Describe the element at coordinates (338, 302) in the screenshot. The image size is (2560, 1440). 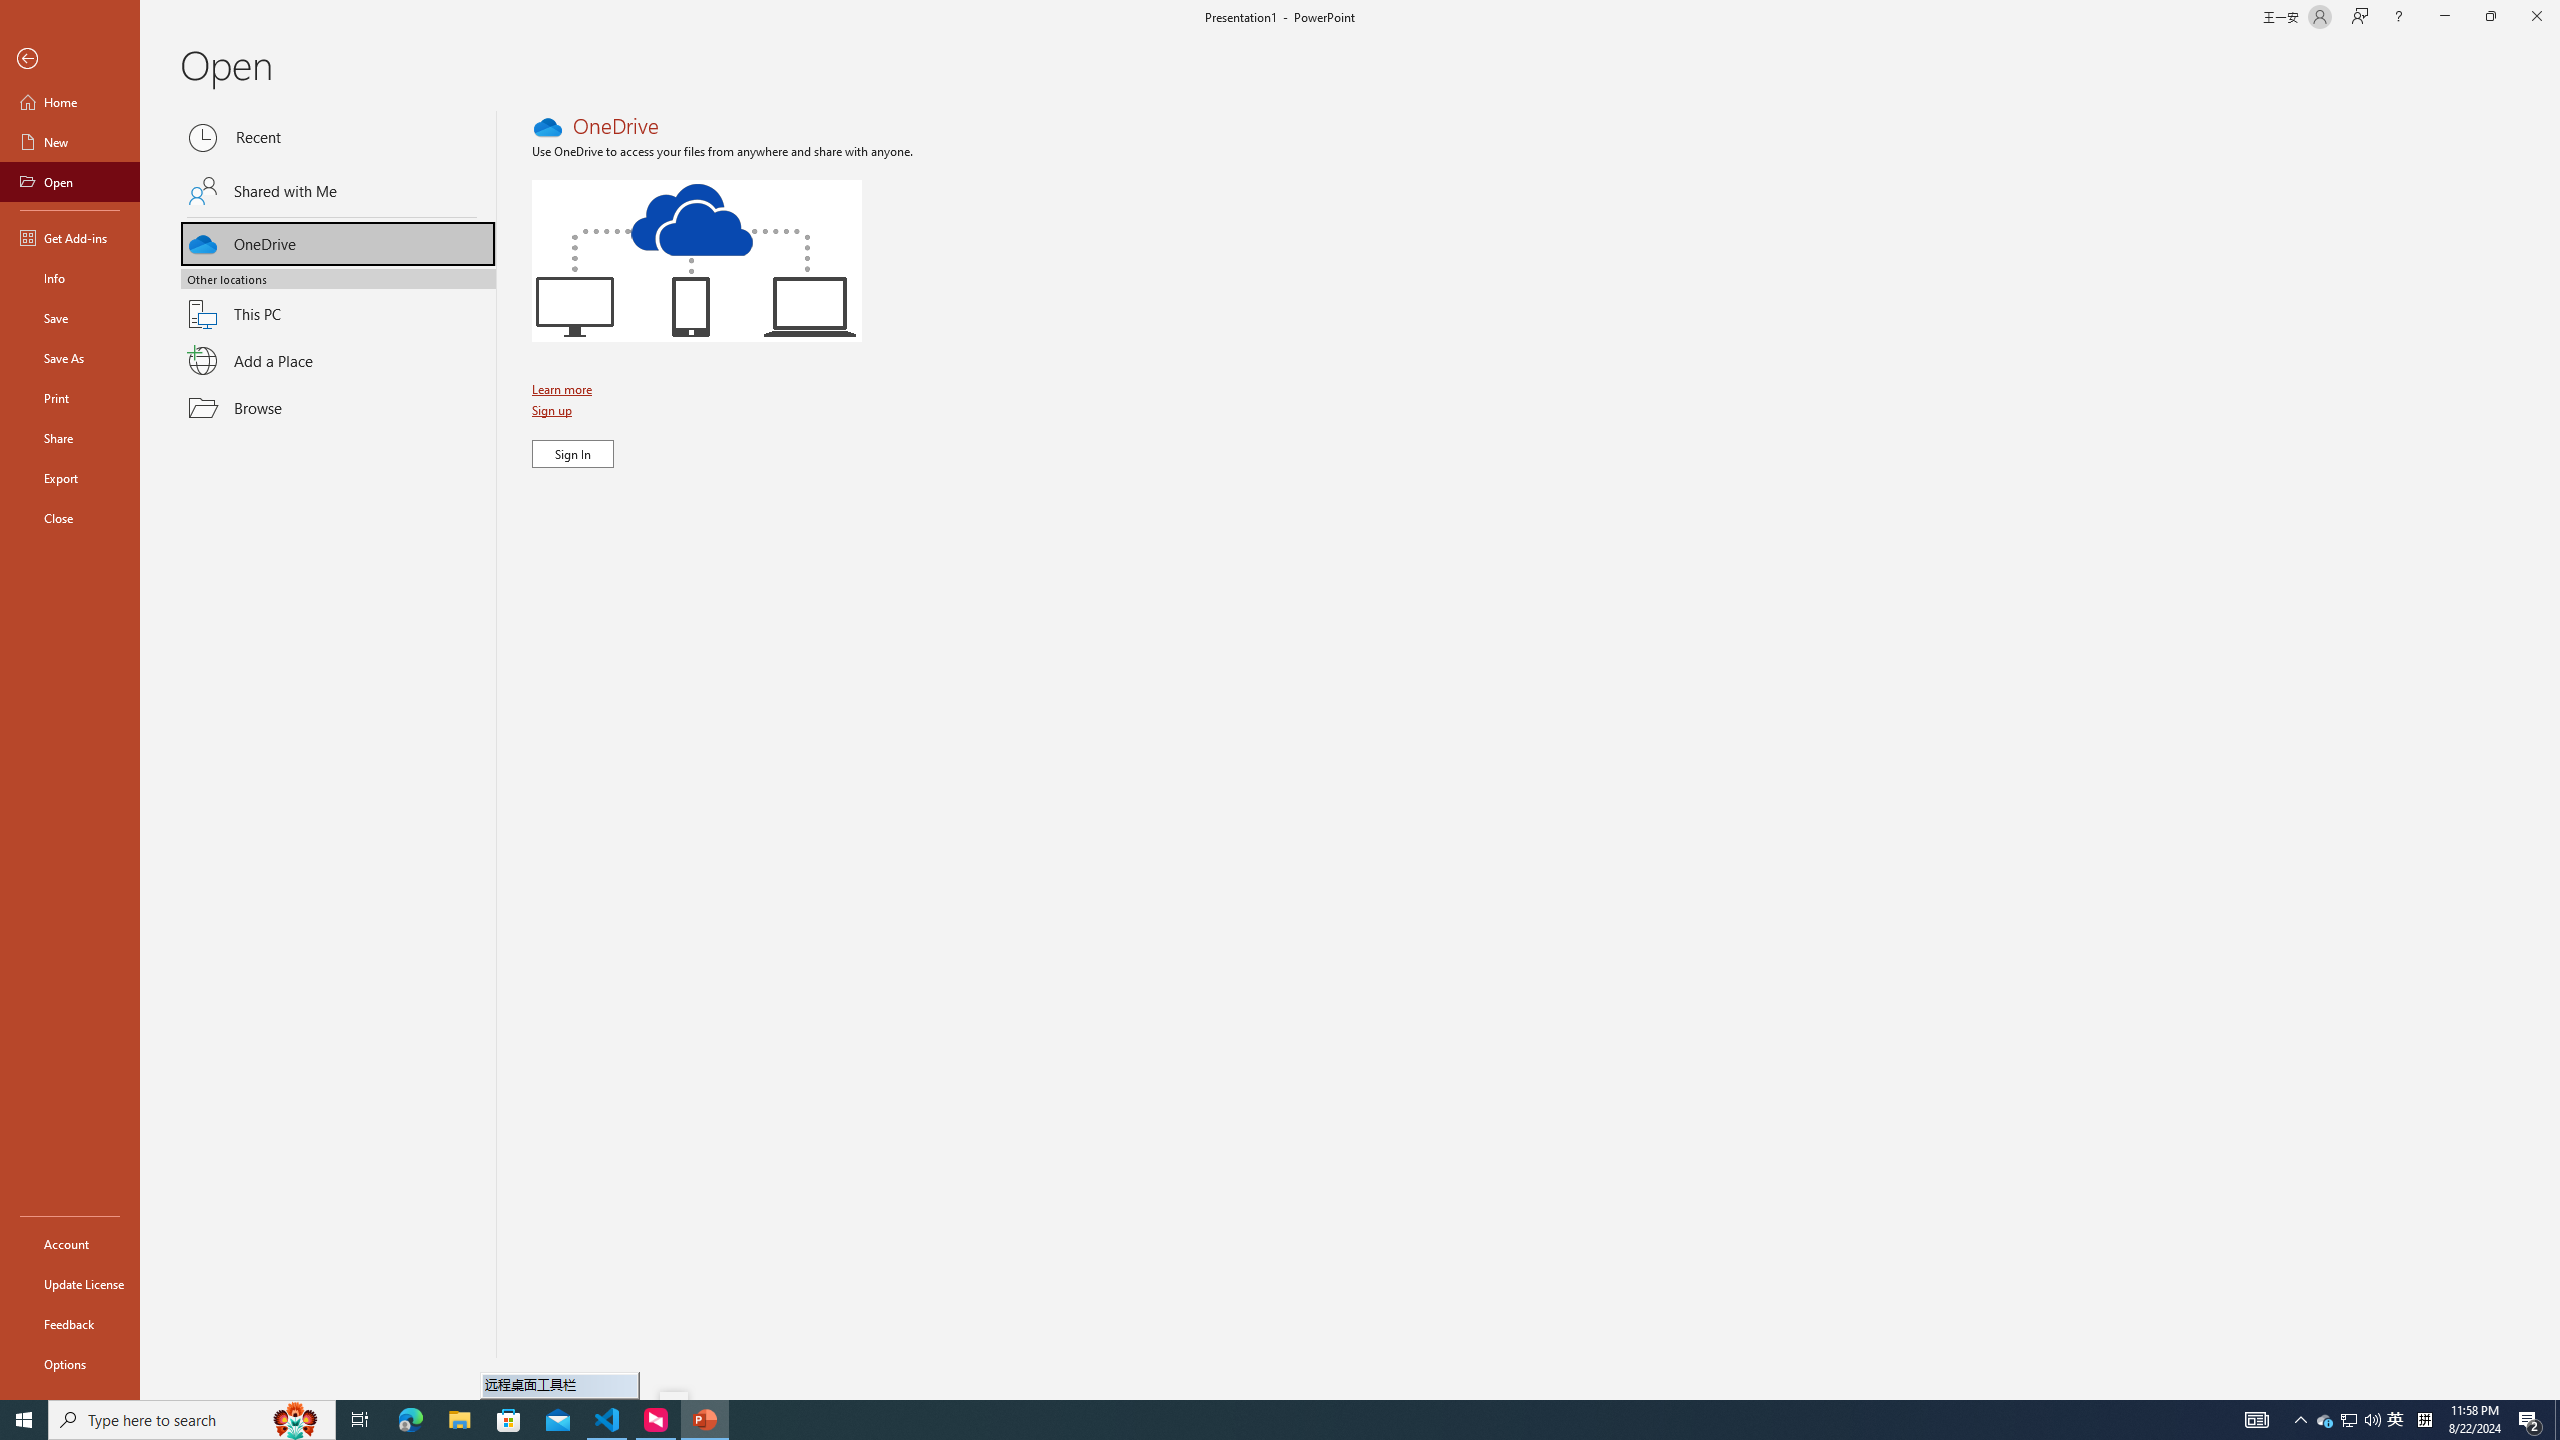
I see `This PC` at that location.